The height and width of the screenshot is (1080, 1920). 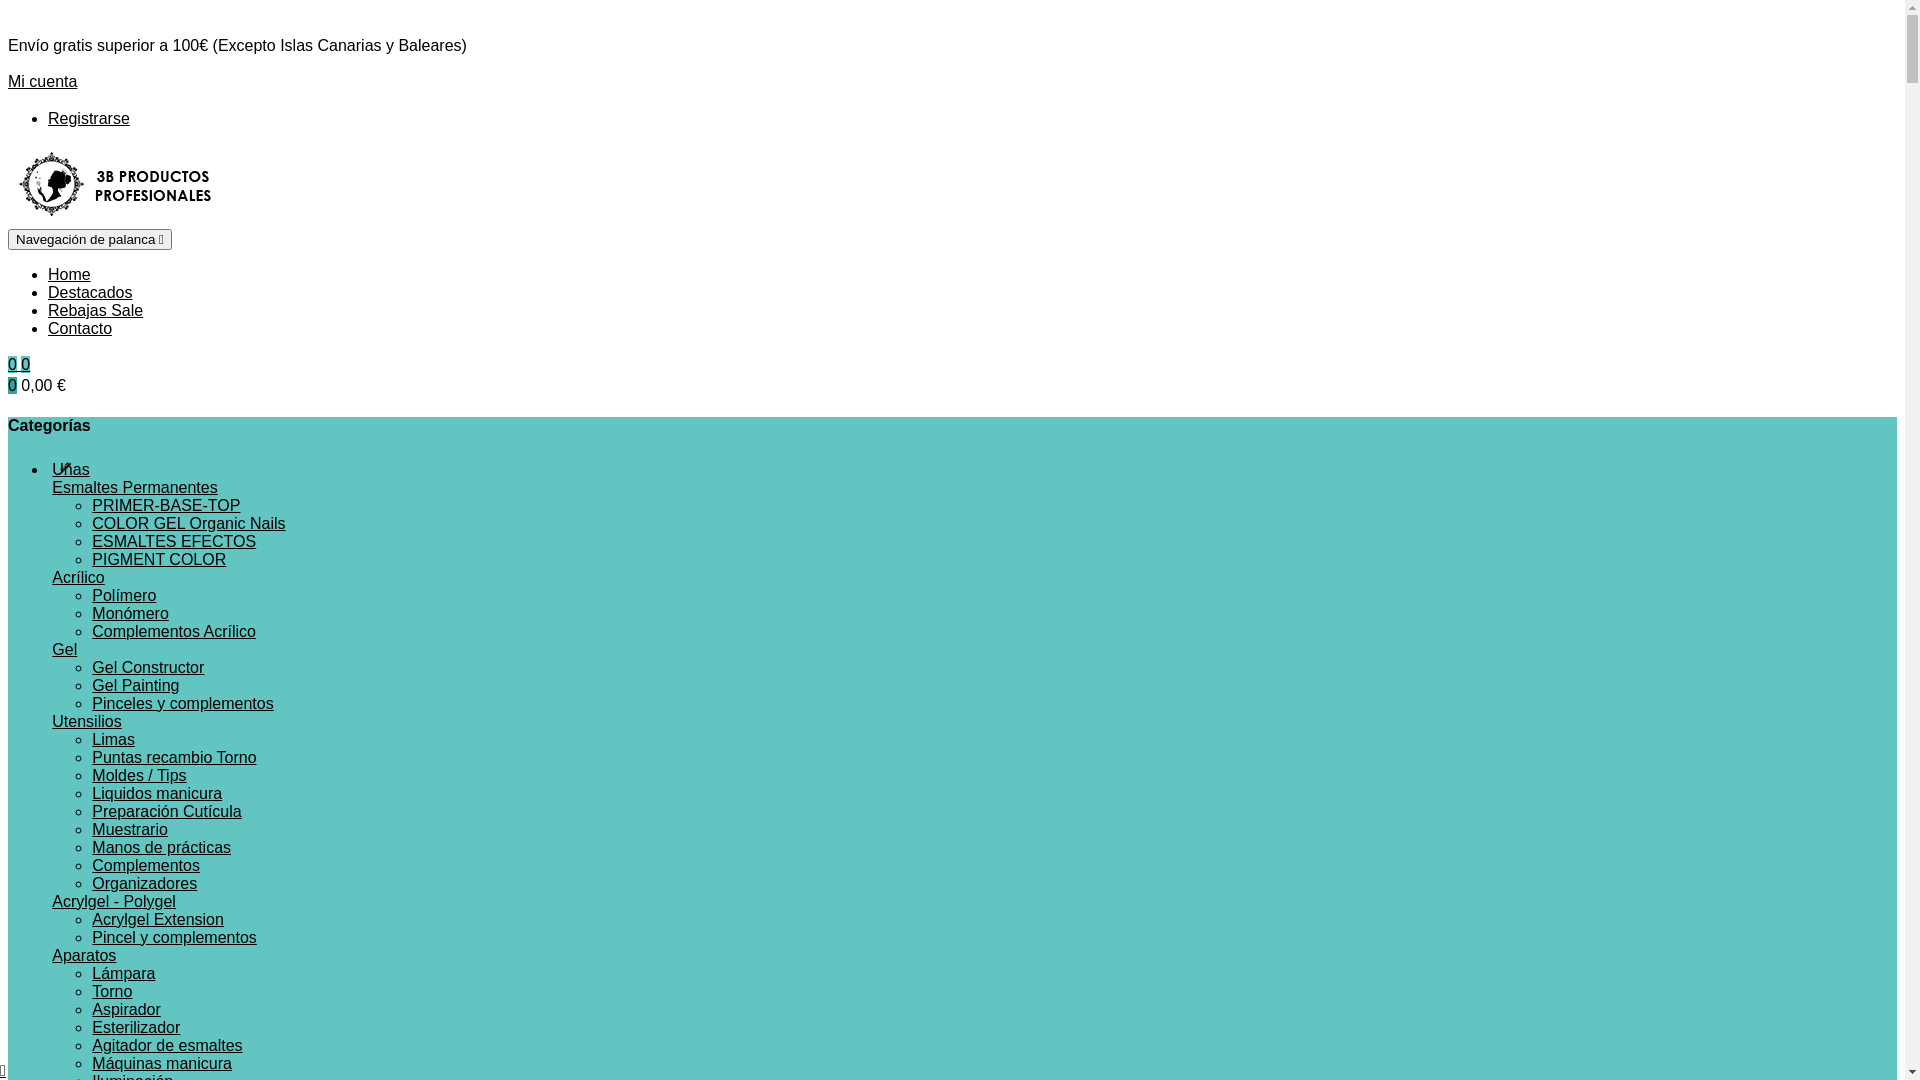 I want to click on ESMALTES EFECTOS, so click(x=174, y=542).